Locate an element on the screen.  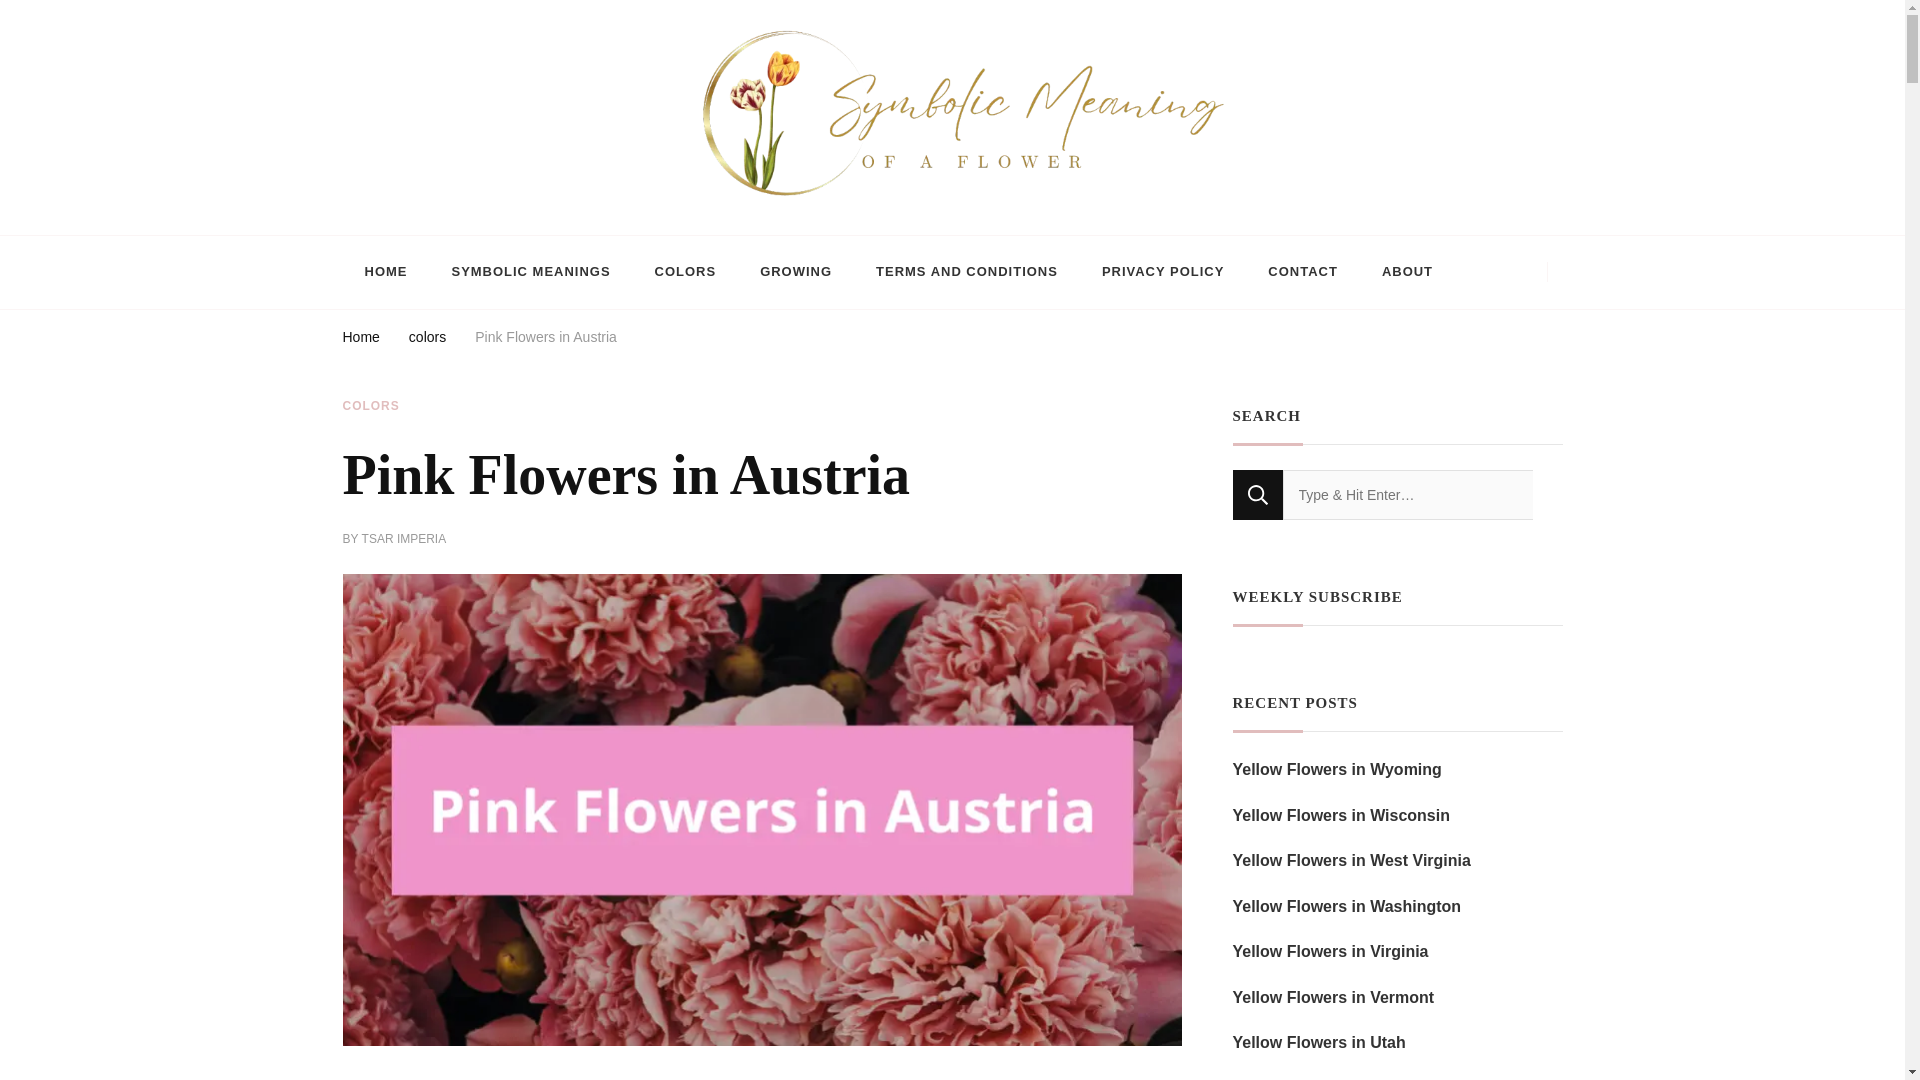
COLORS is located at coordinates (686, 272).